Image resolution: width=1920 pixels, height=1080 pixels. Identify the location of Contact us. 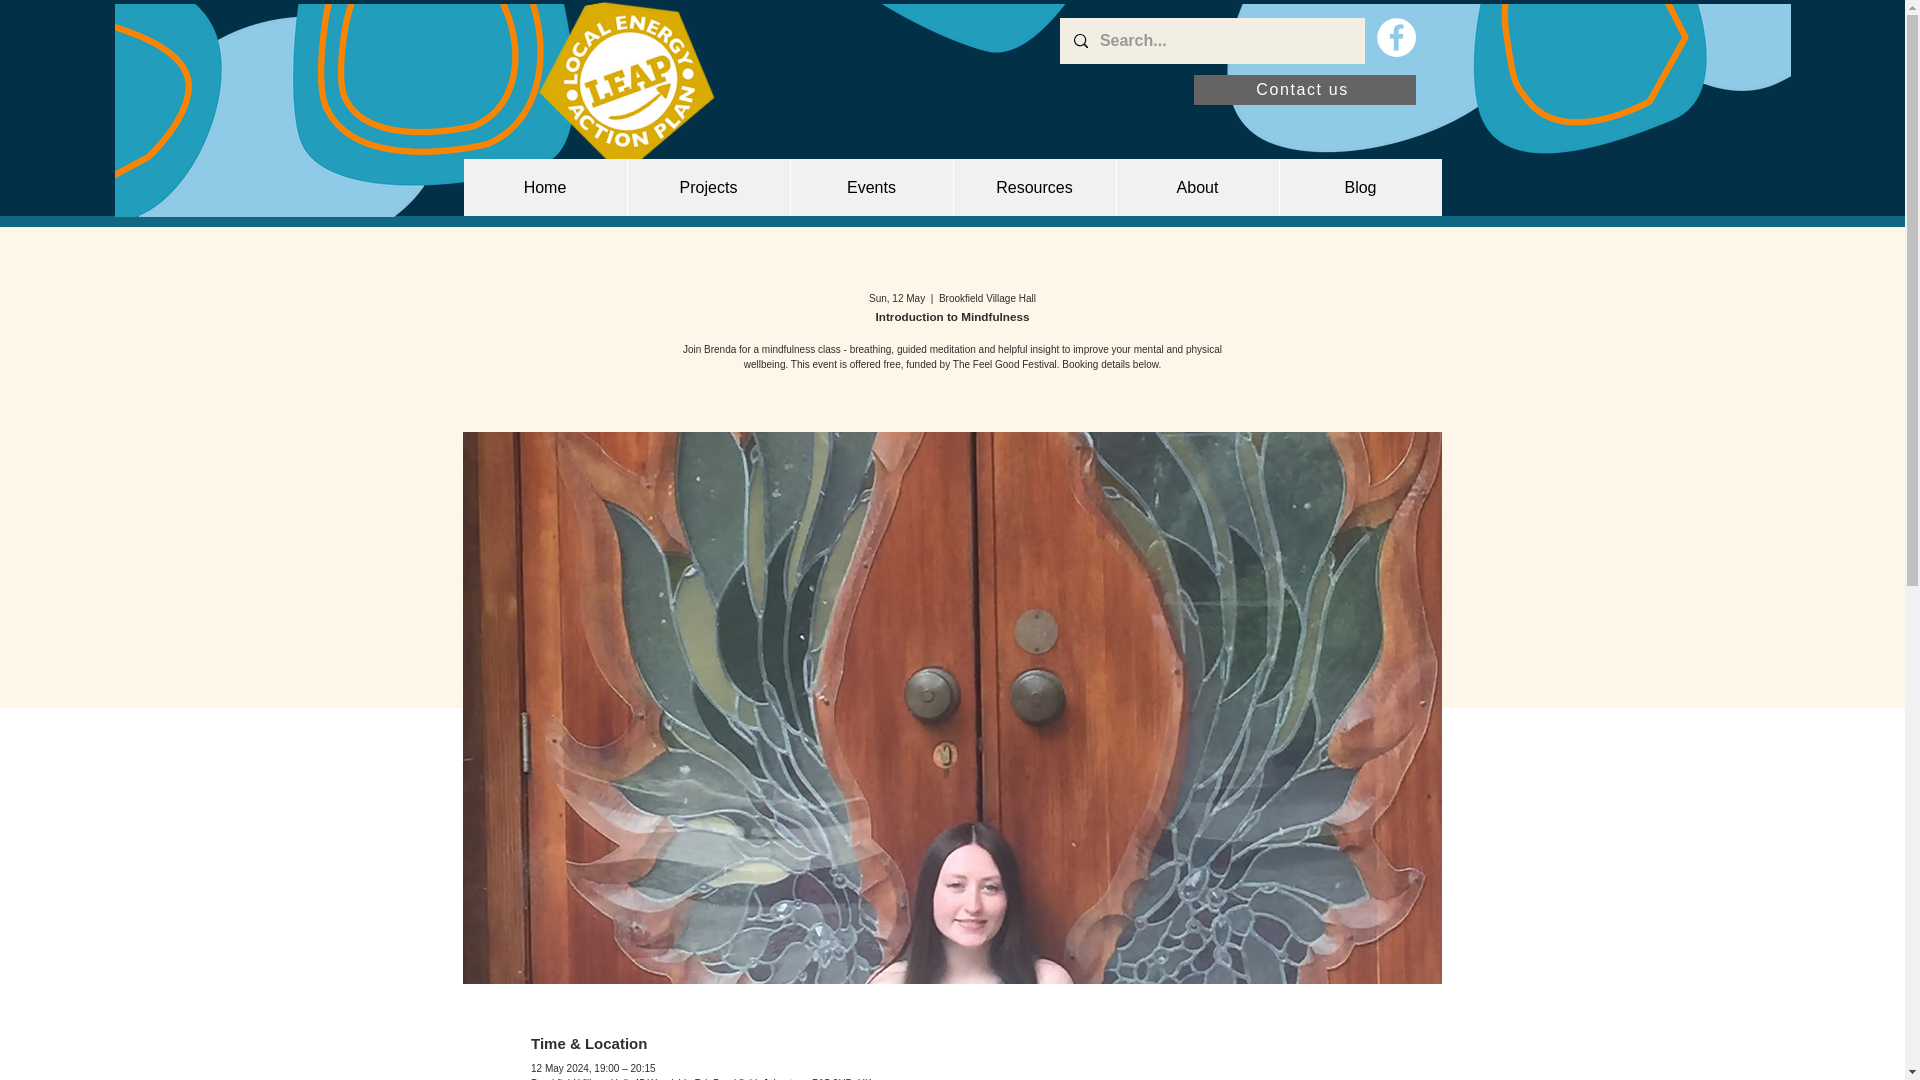
(1305, 89).